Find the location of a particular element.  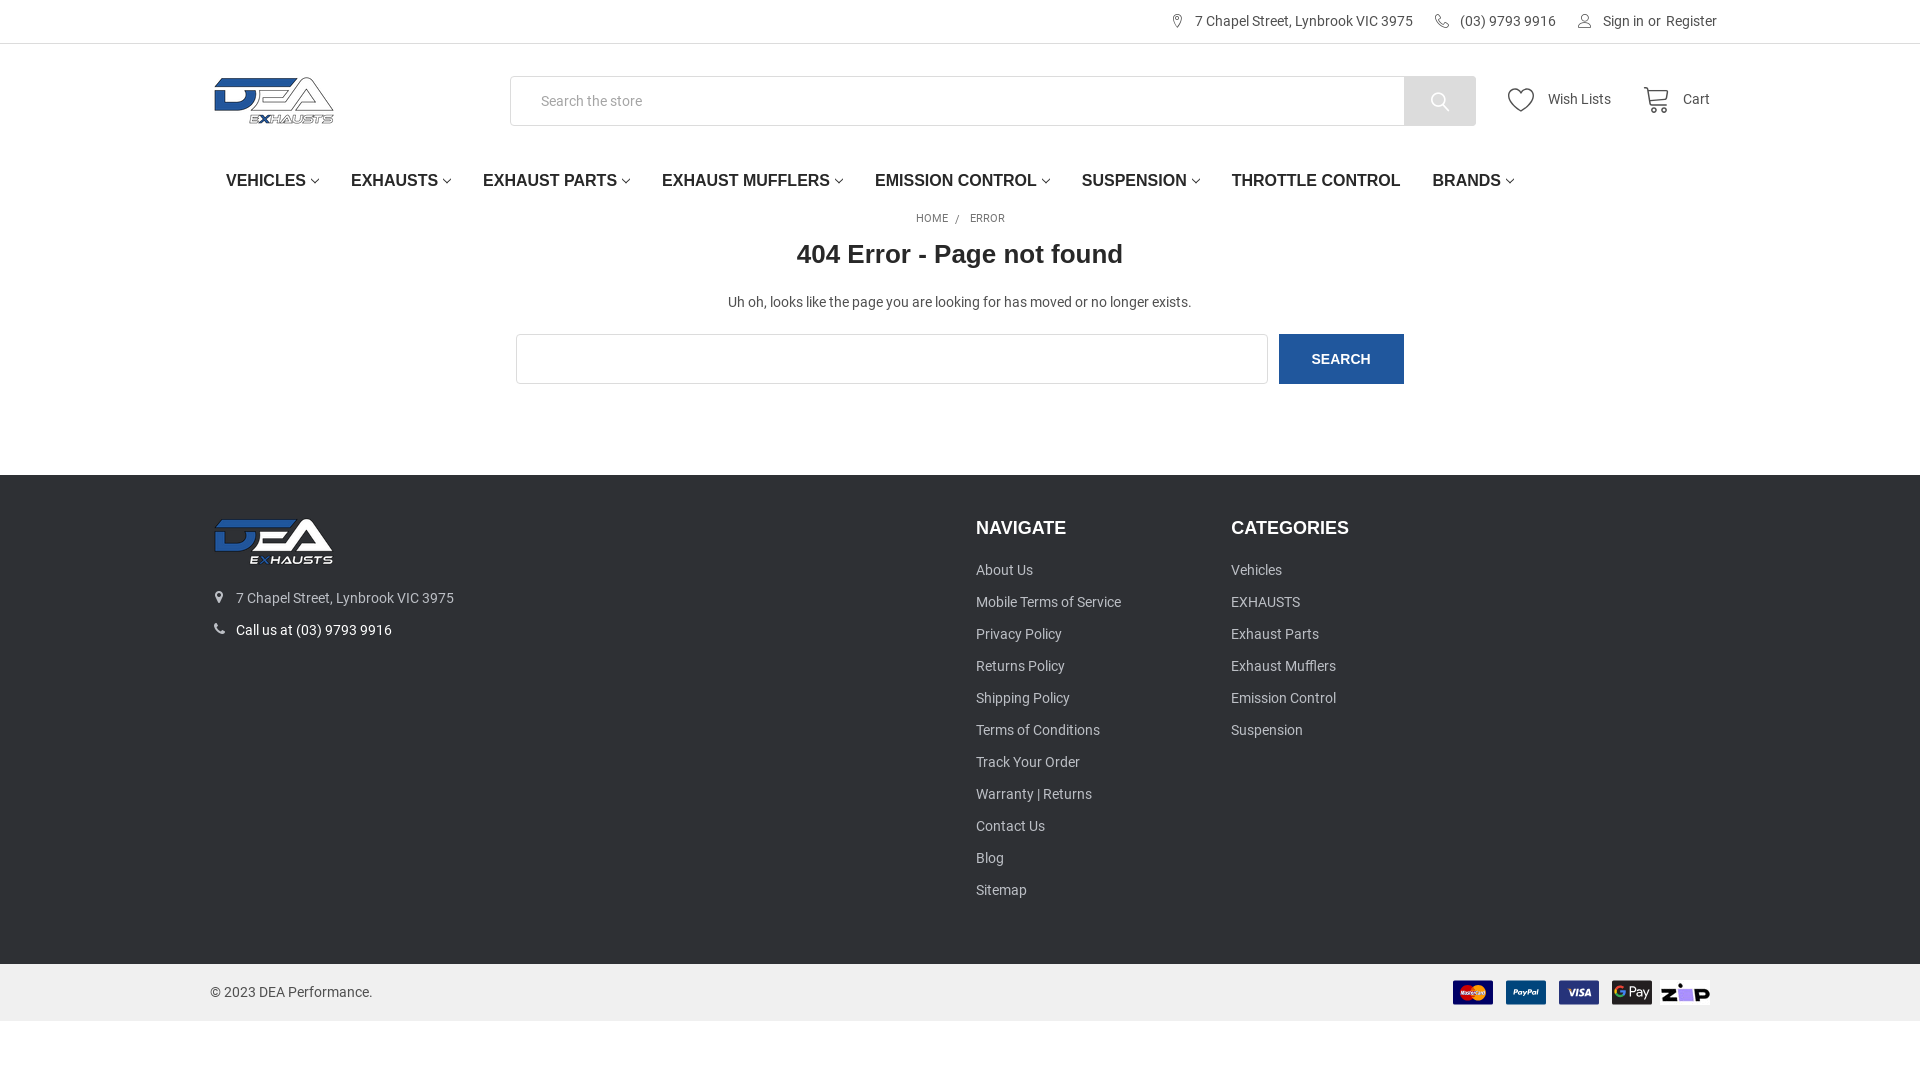

HOME is located at coordinates (932, 218).